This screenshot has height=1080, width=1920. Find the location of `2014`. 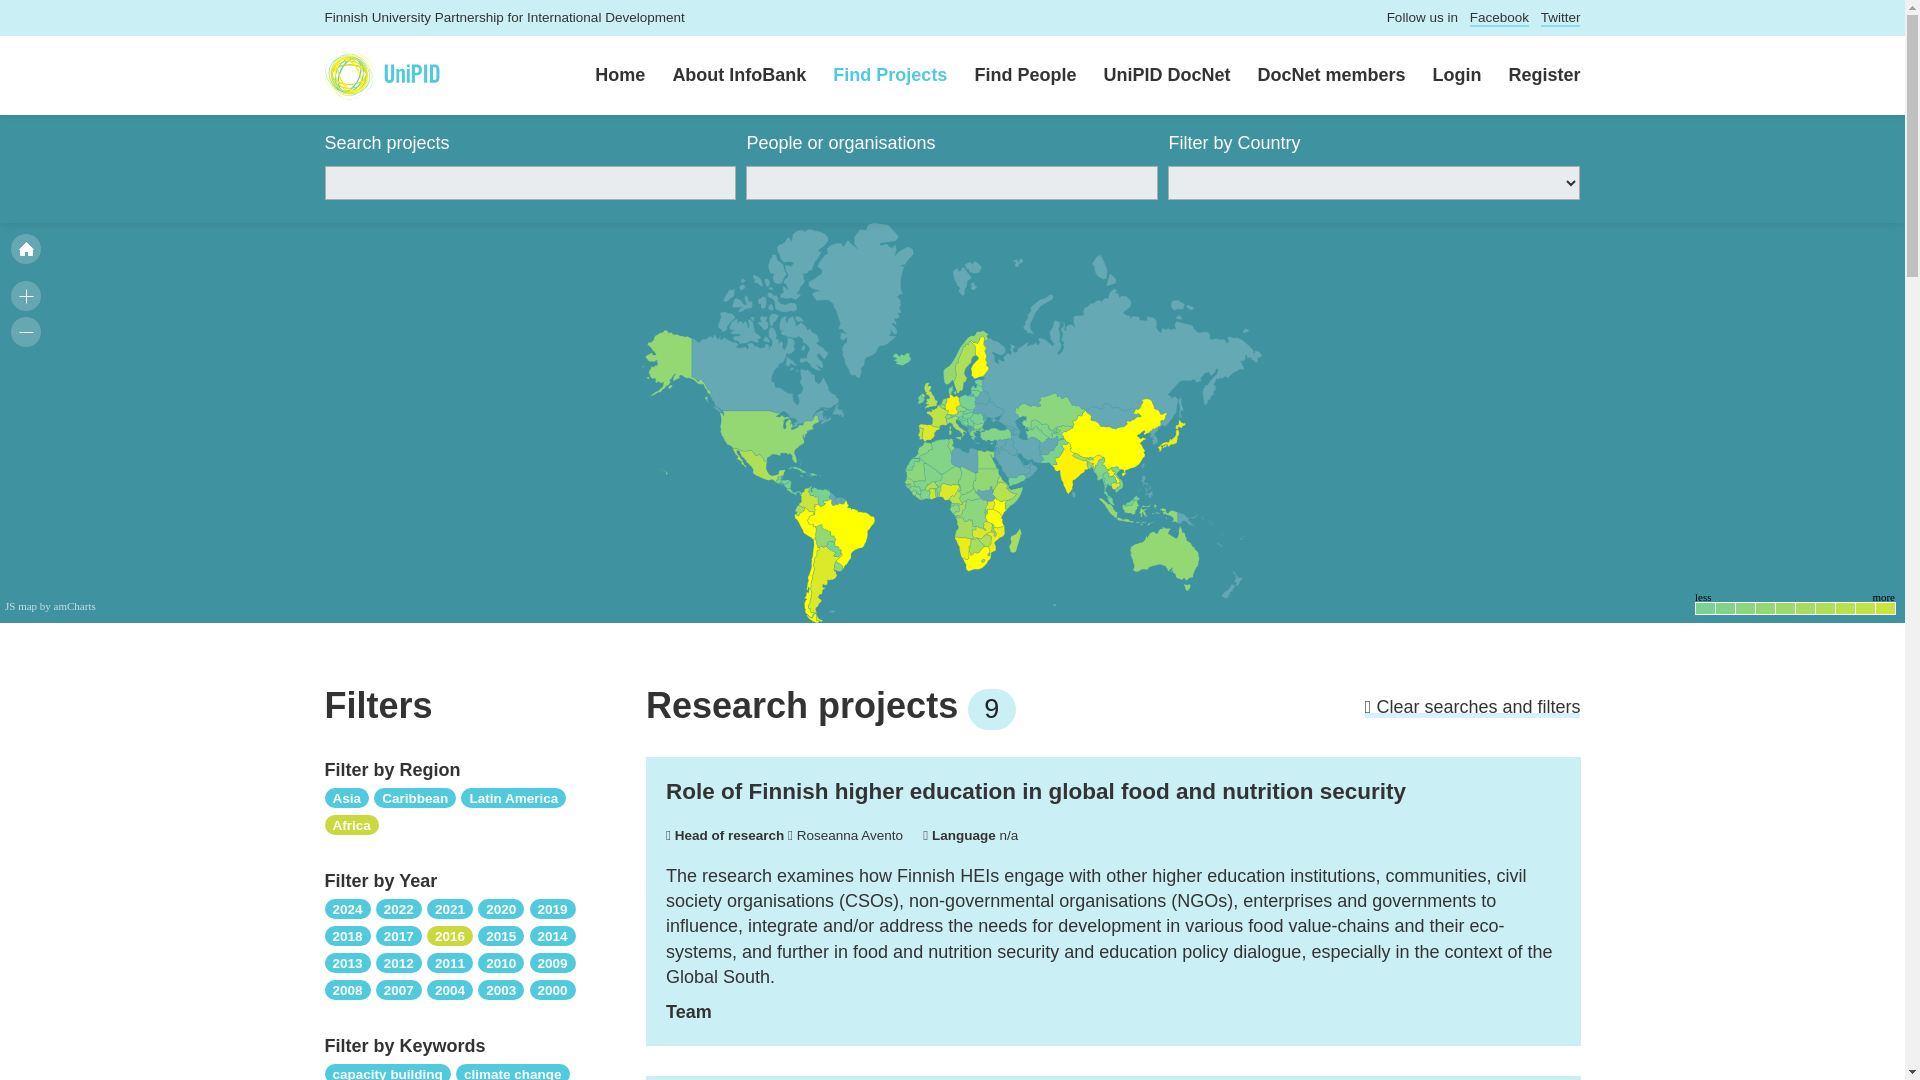

2014 is located at coordinates (552, 934).